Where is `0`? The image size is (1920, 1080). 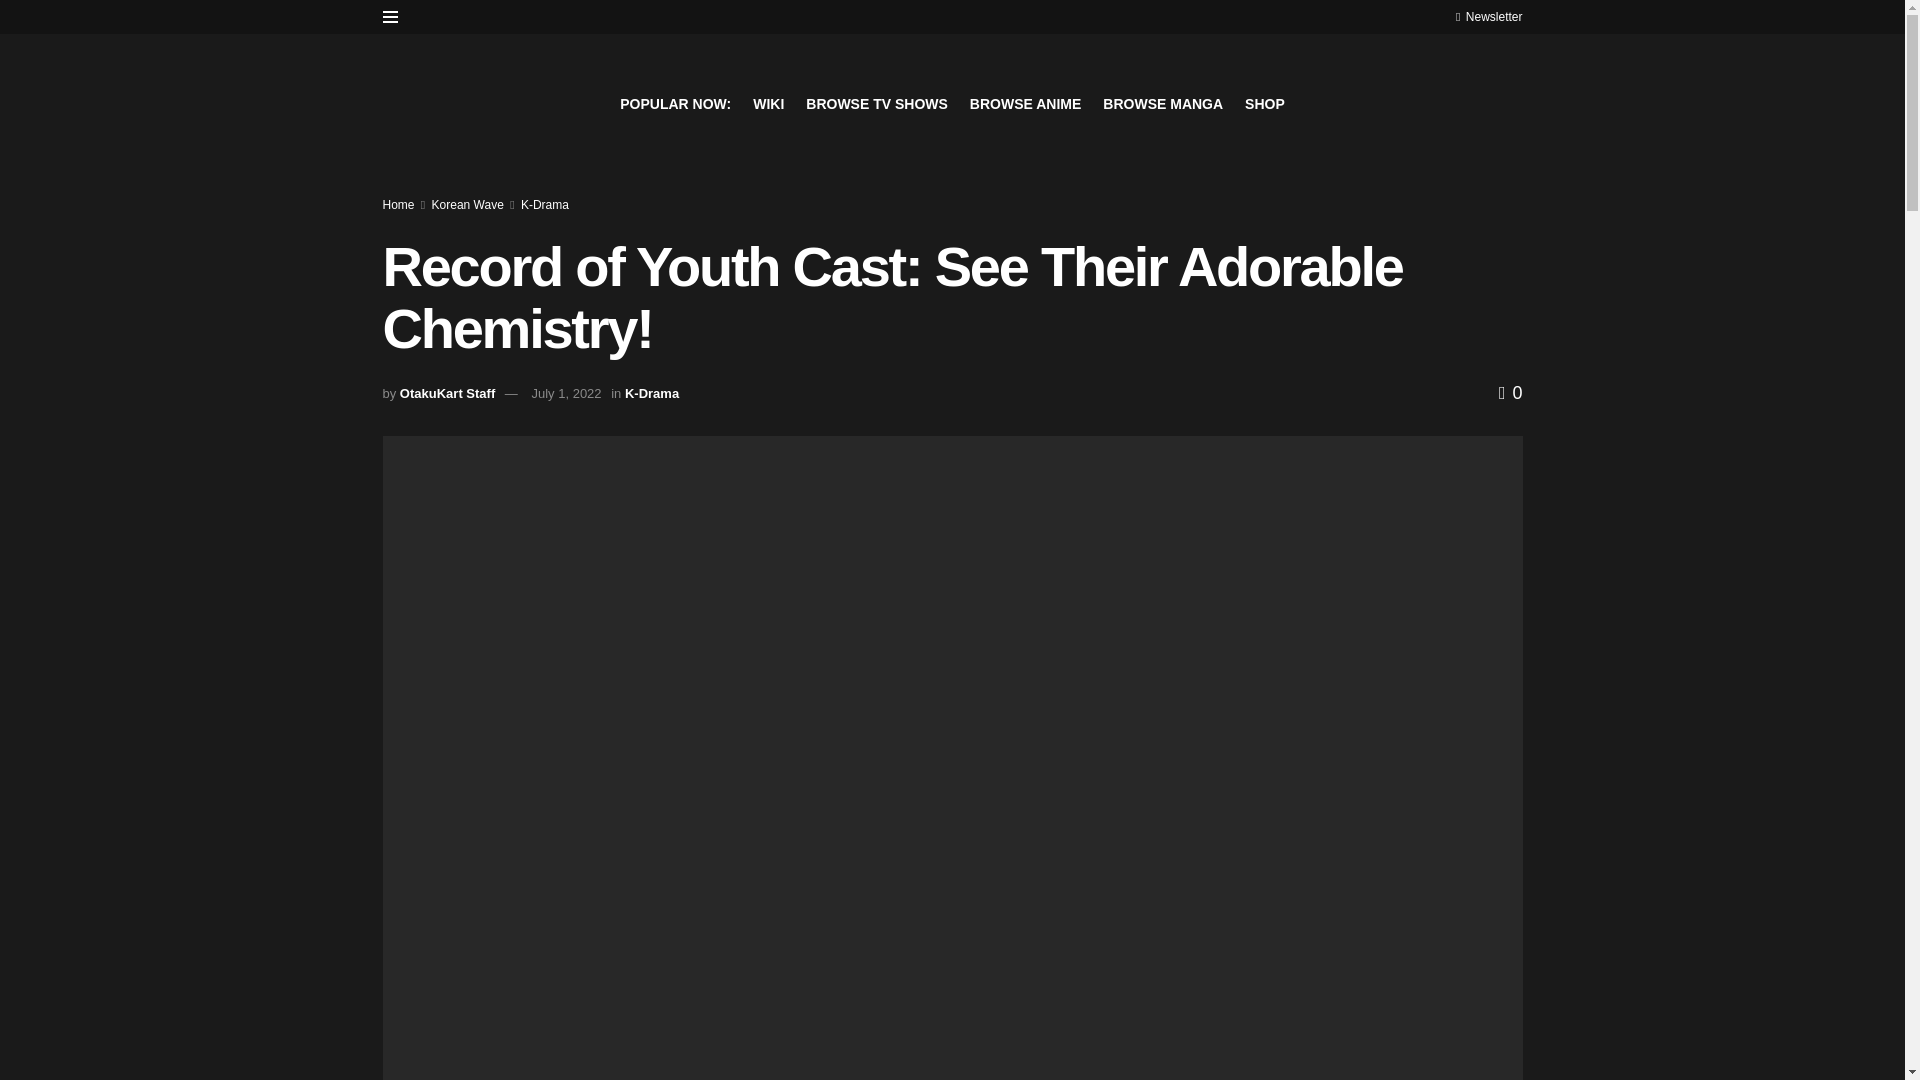 0 is located at coordinates (1510, 392).